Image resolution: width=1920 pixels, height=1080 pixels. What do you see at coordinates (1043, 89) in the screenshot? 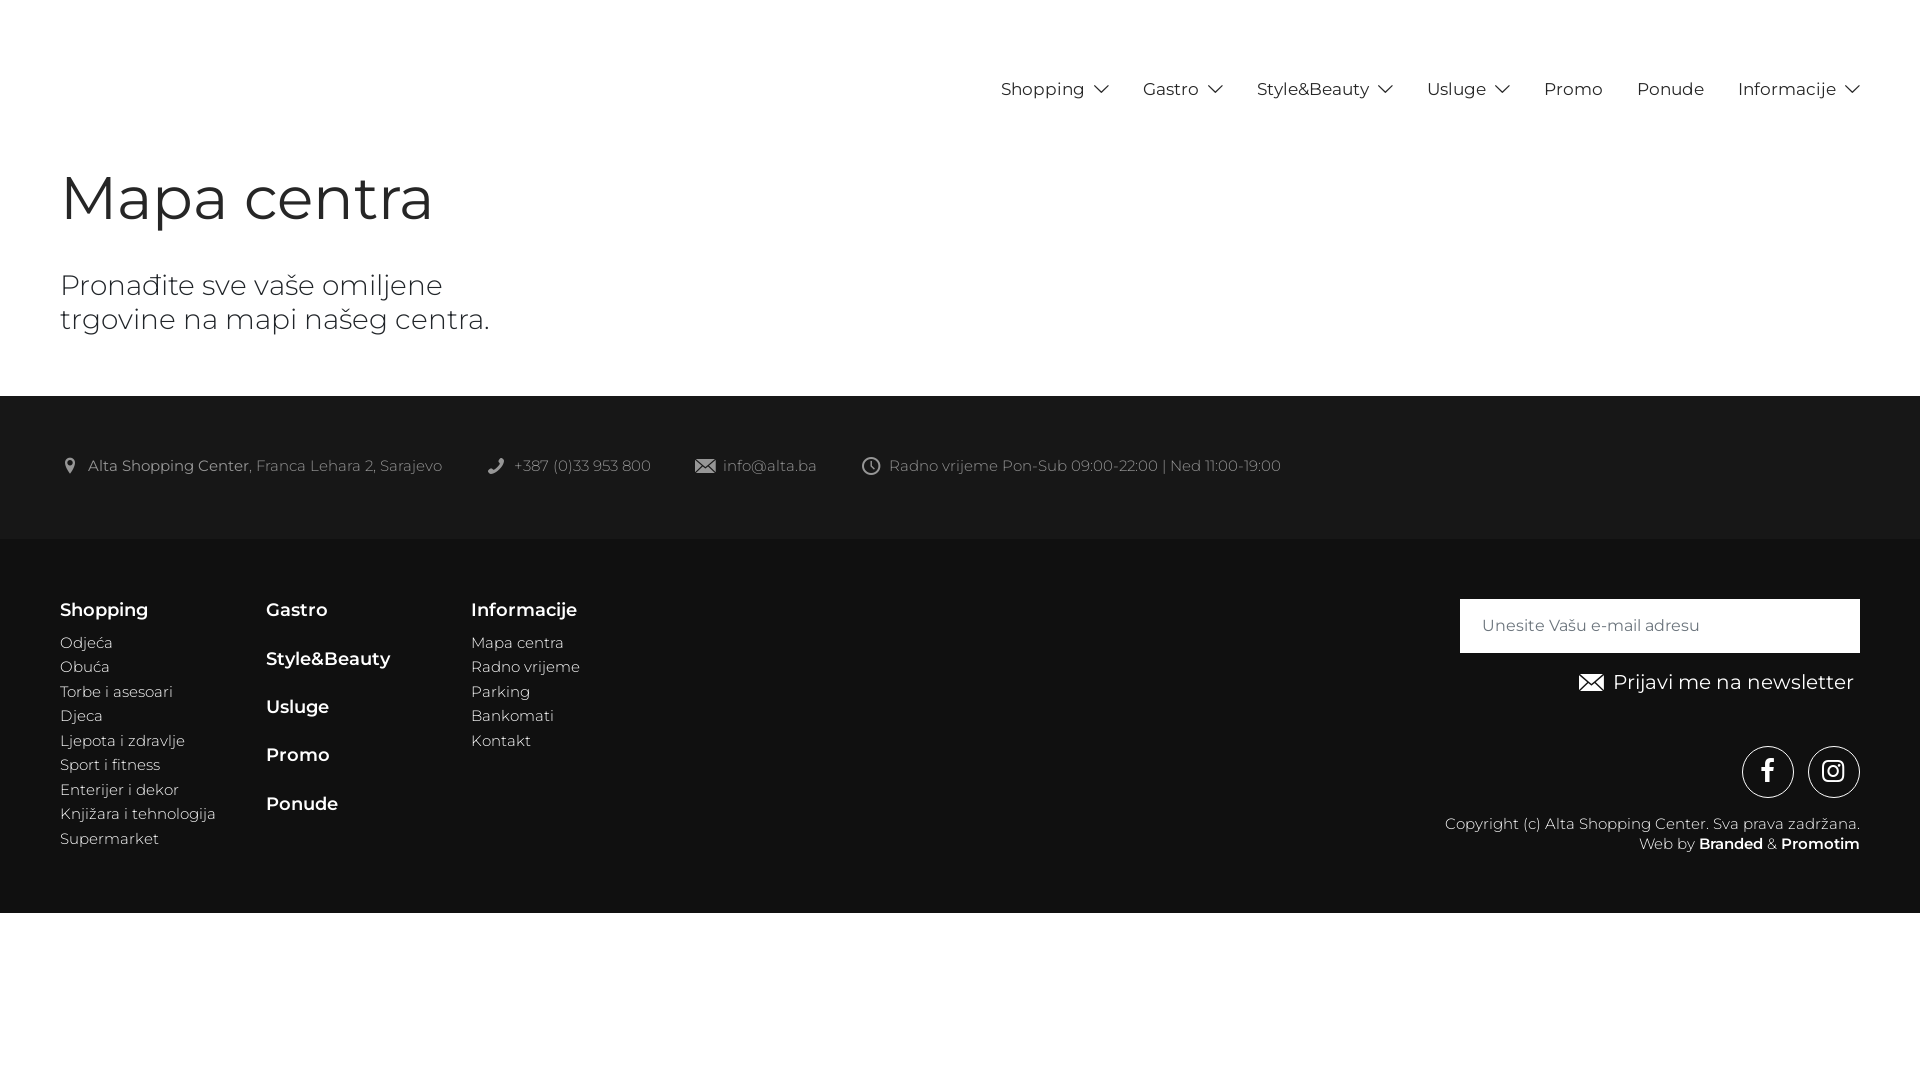
I see `Shopping` at bounding box center [1043, 89].